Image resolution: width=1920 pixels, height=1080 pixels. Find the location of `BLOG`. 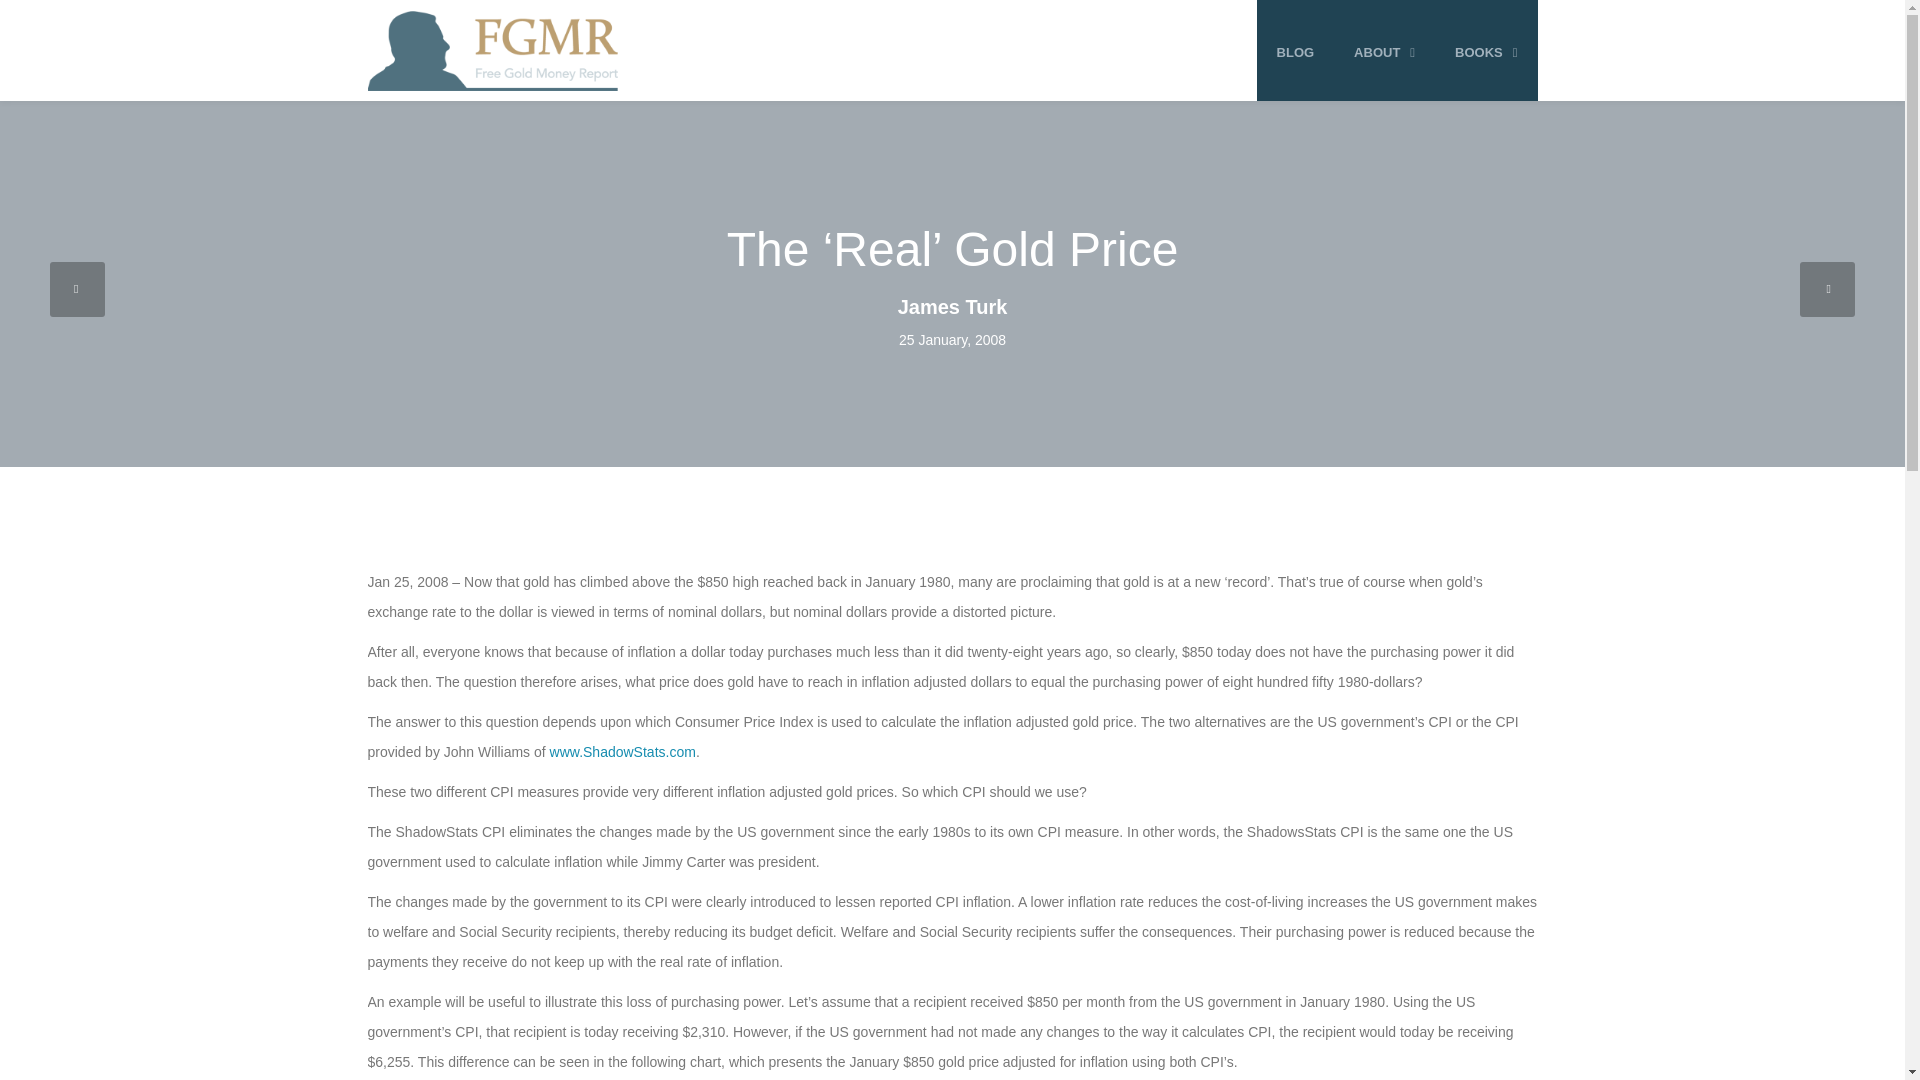

BLOG is located at coordinates (1296, 52).